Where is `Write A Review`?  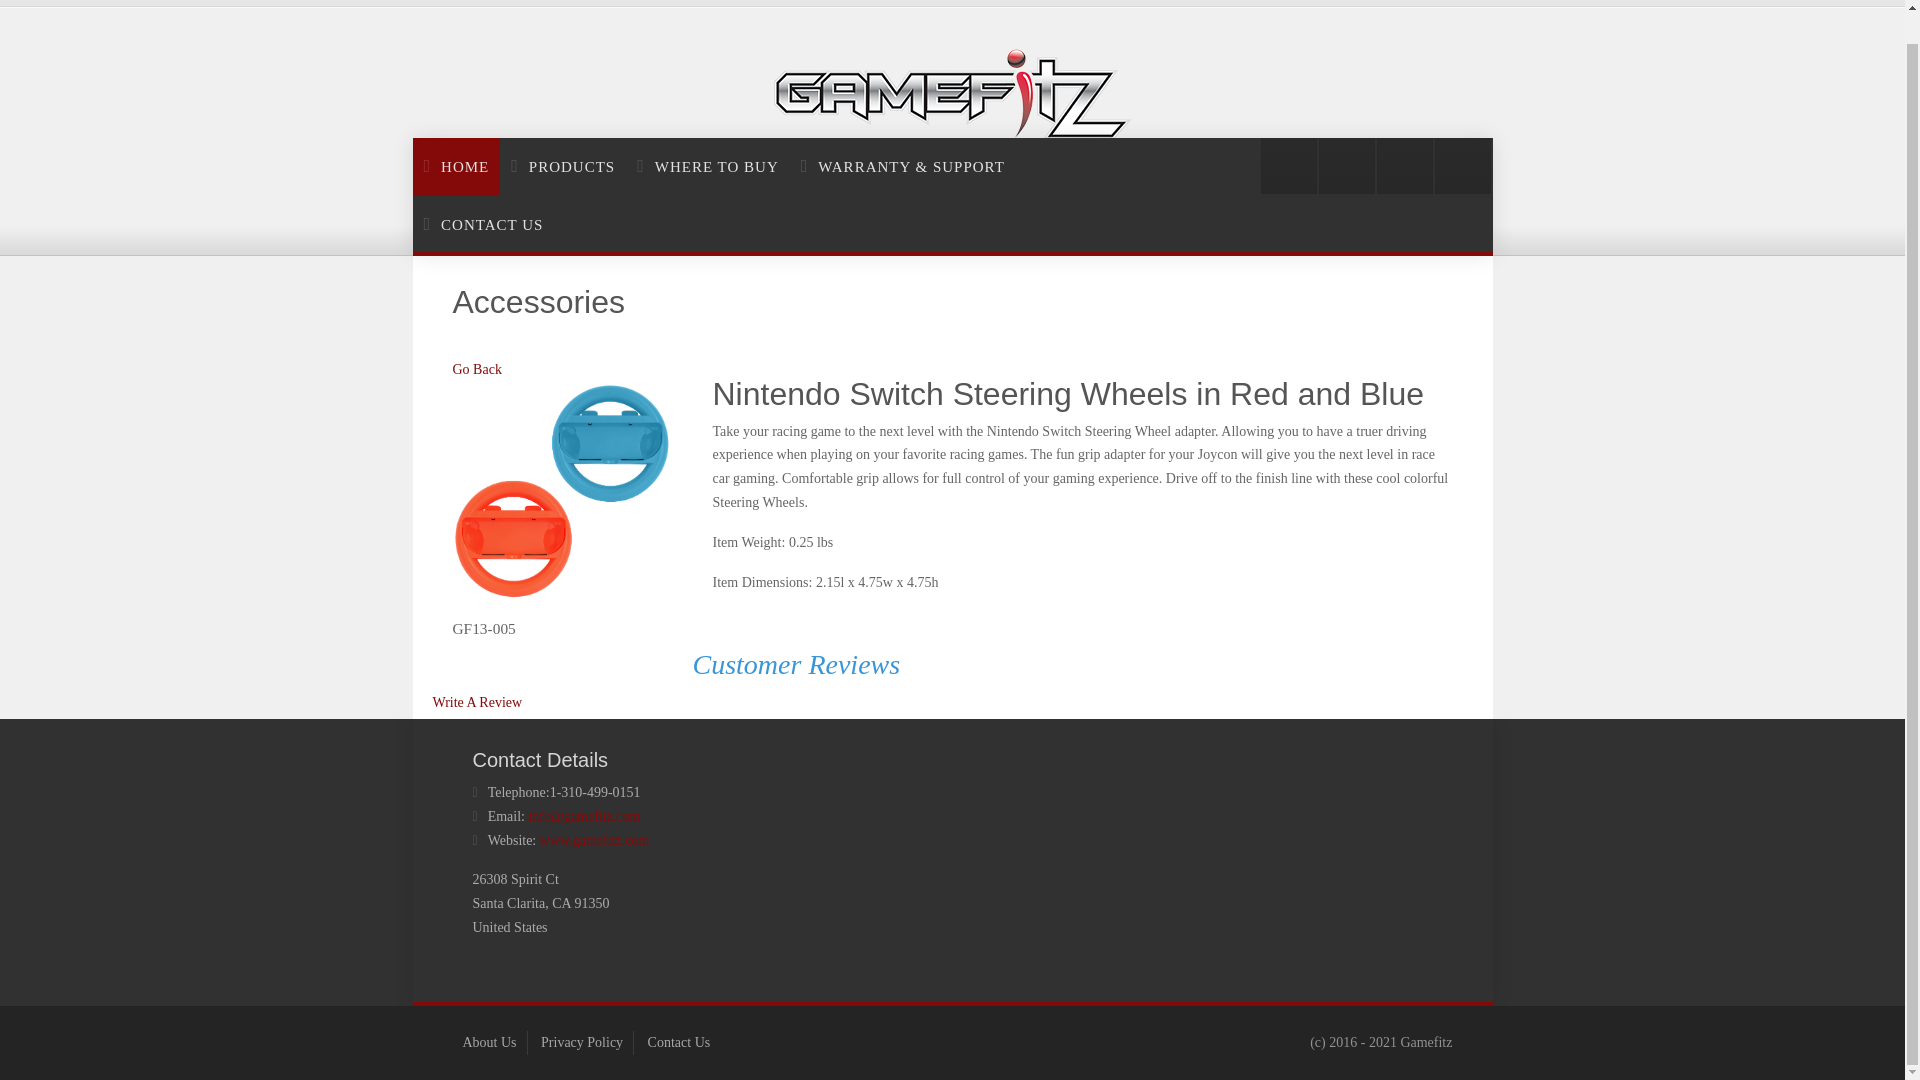 Write A Review is located at coordinates (477, 702).